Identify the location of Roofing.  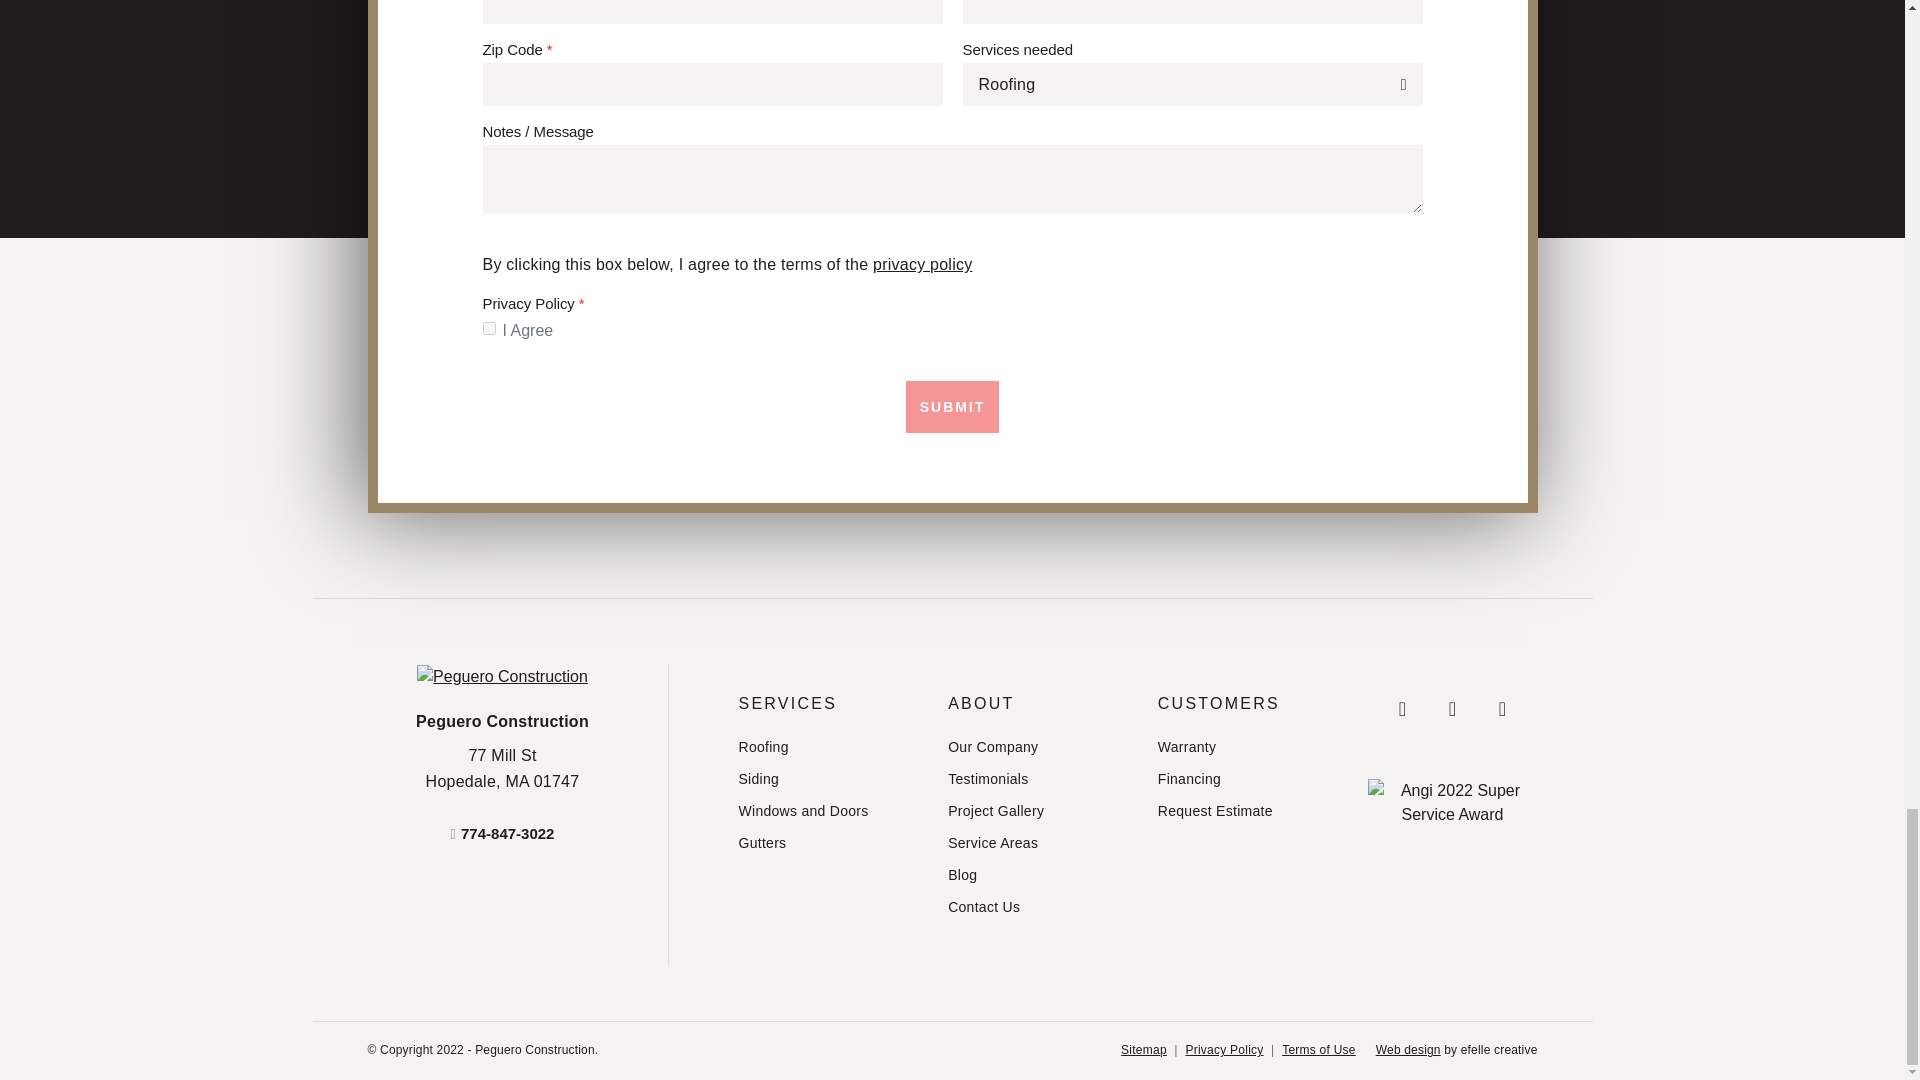
(827, 747).